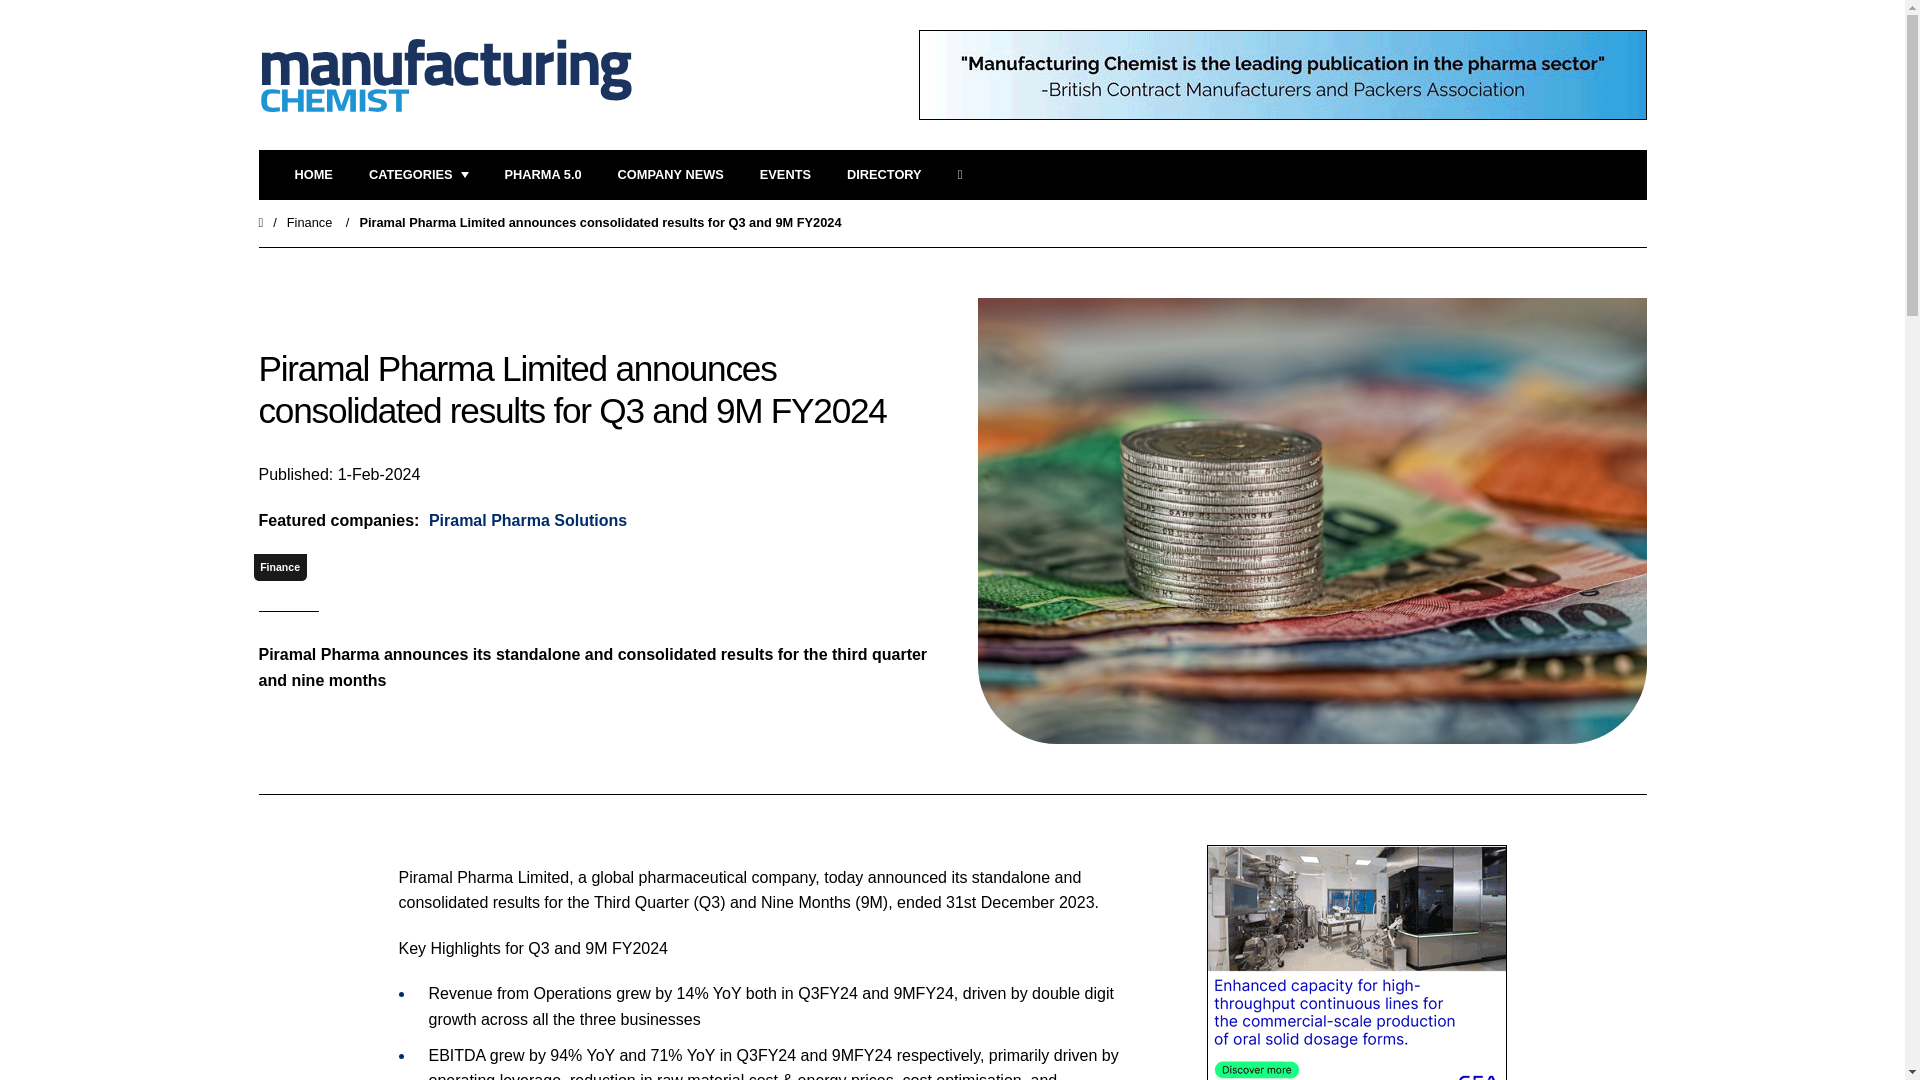 The height and width of the screenshot is (1080, 1920). What do you see at coordinates (884, 175) in the screenshot?
I see `DIRECTORY` at bounding box center [884, 175].